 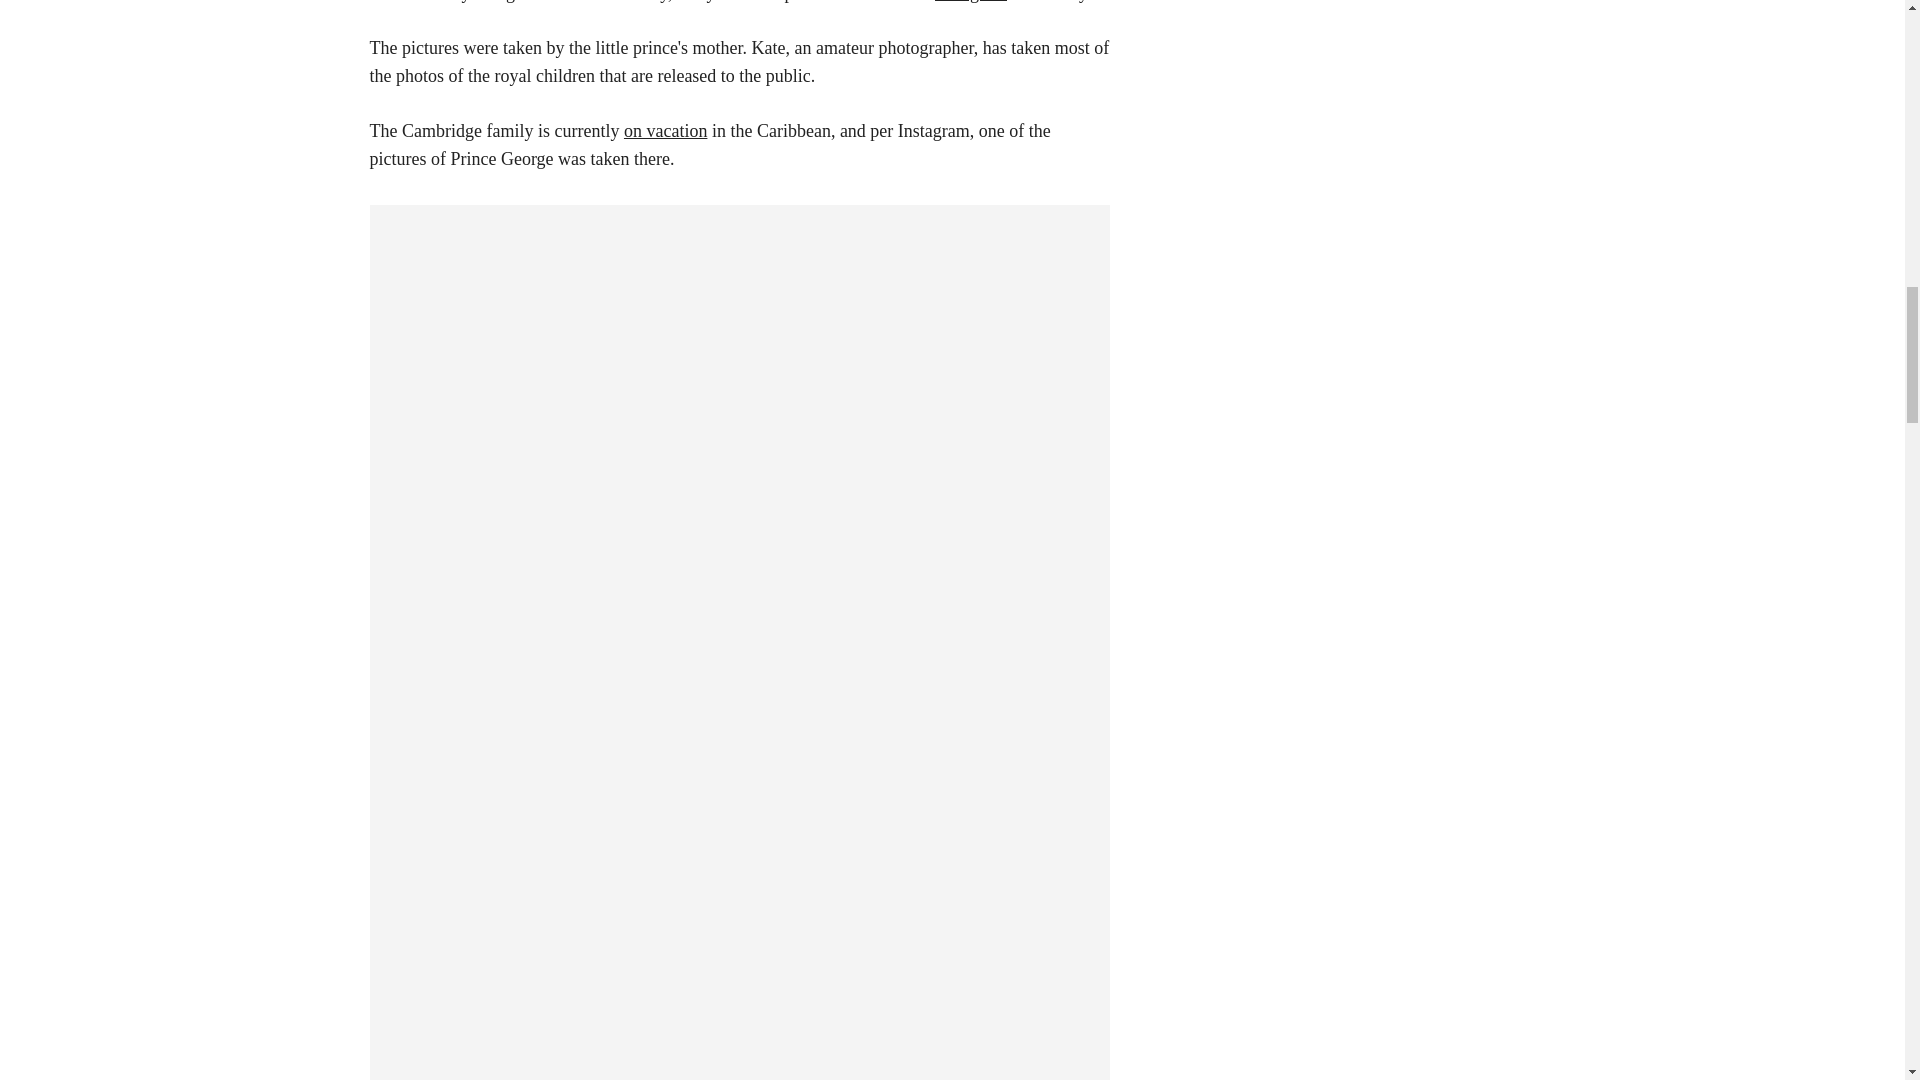 What do you see at coordinates (970, 2) in the screenshot?
I see `Instagram` at bounding box center [970, 2].